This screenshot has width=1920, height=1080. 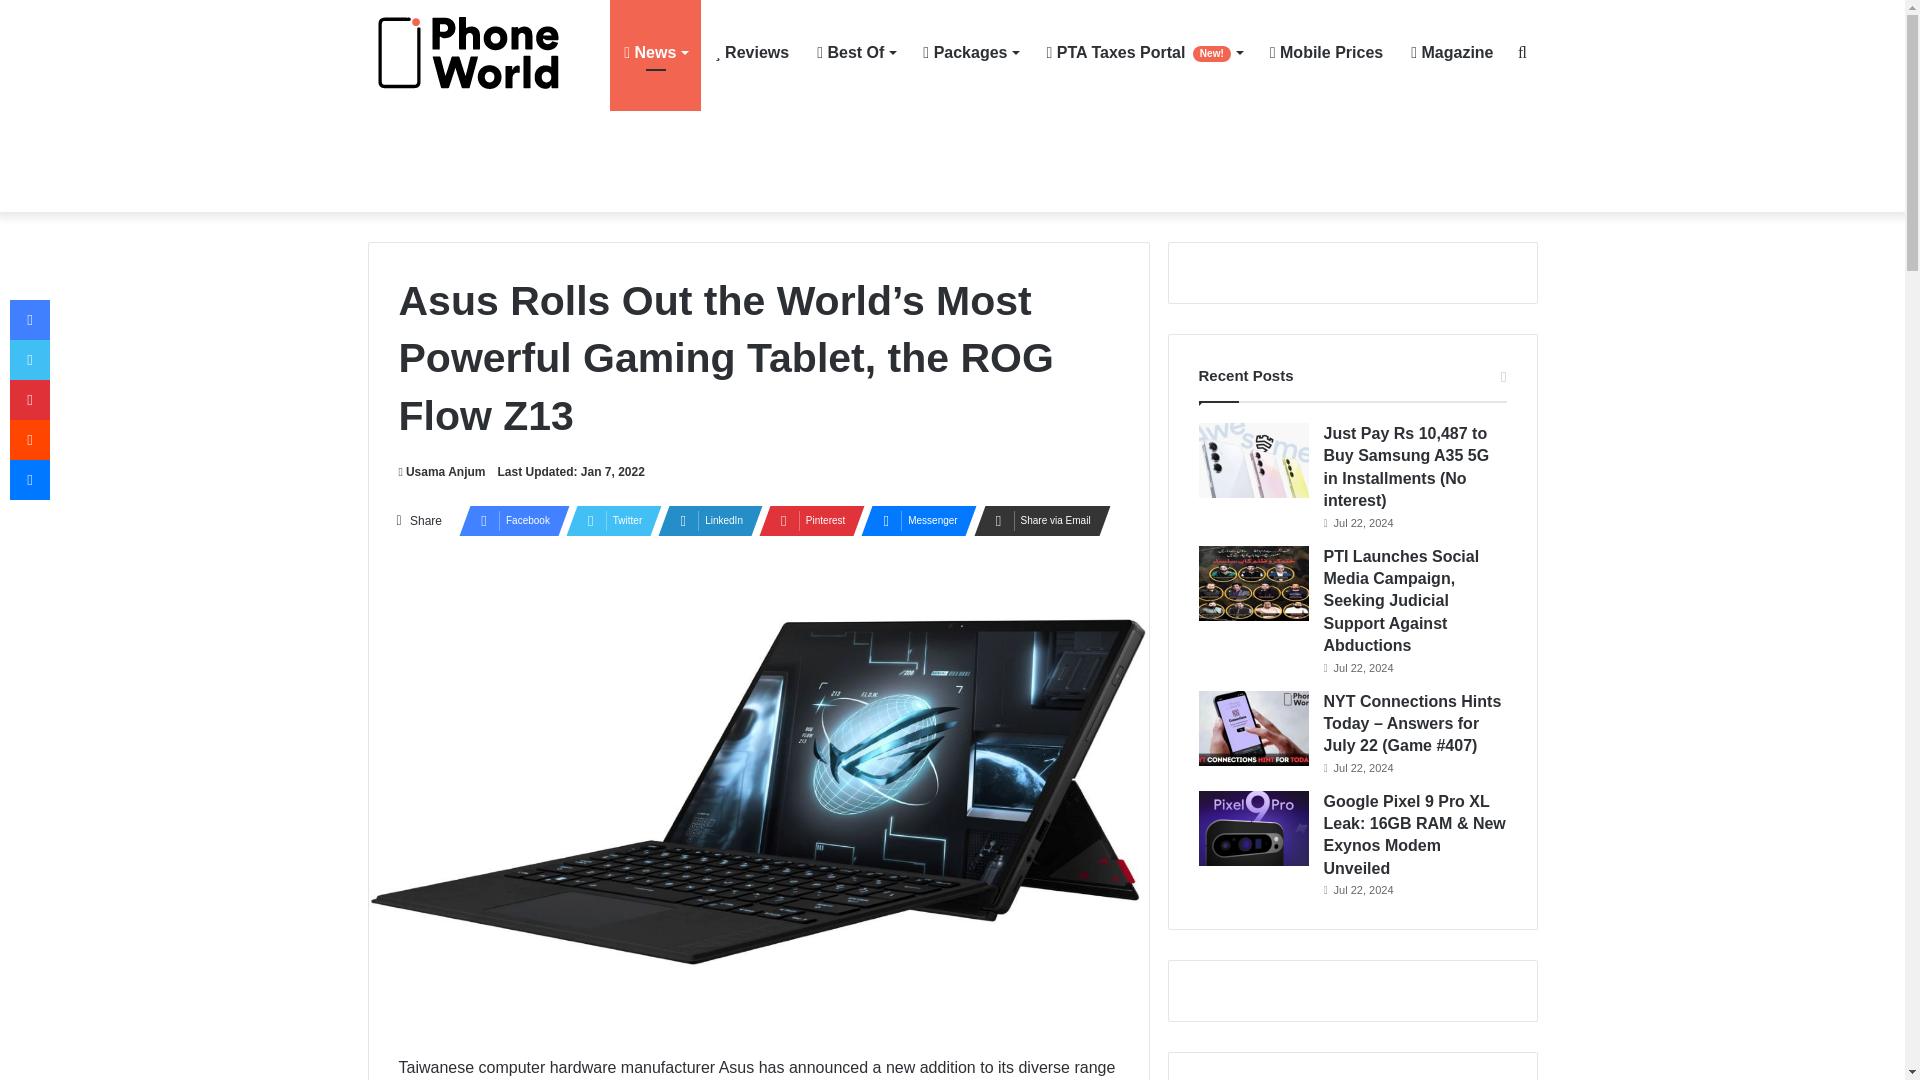 What do you see at coordinates (805, 520) in the screenshot?
I see `Pinterest` at bounding box center [805, 520].